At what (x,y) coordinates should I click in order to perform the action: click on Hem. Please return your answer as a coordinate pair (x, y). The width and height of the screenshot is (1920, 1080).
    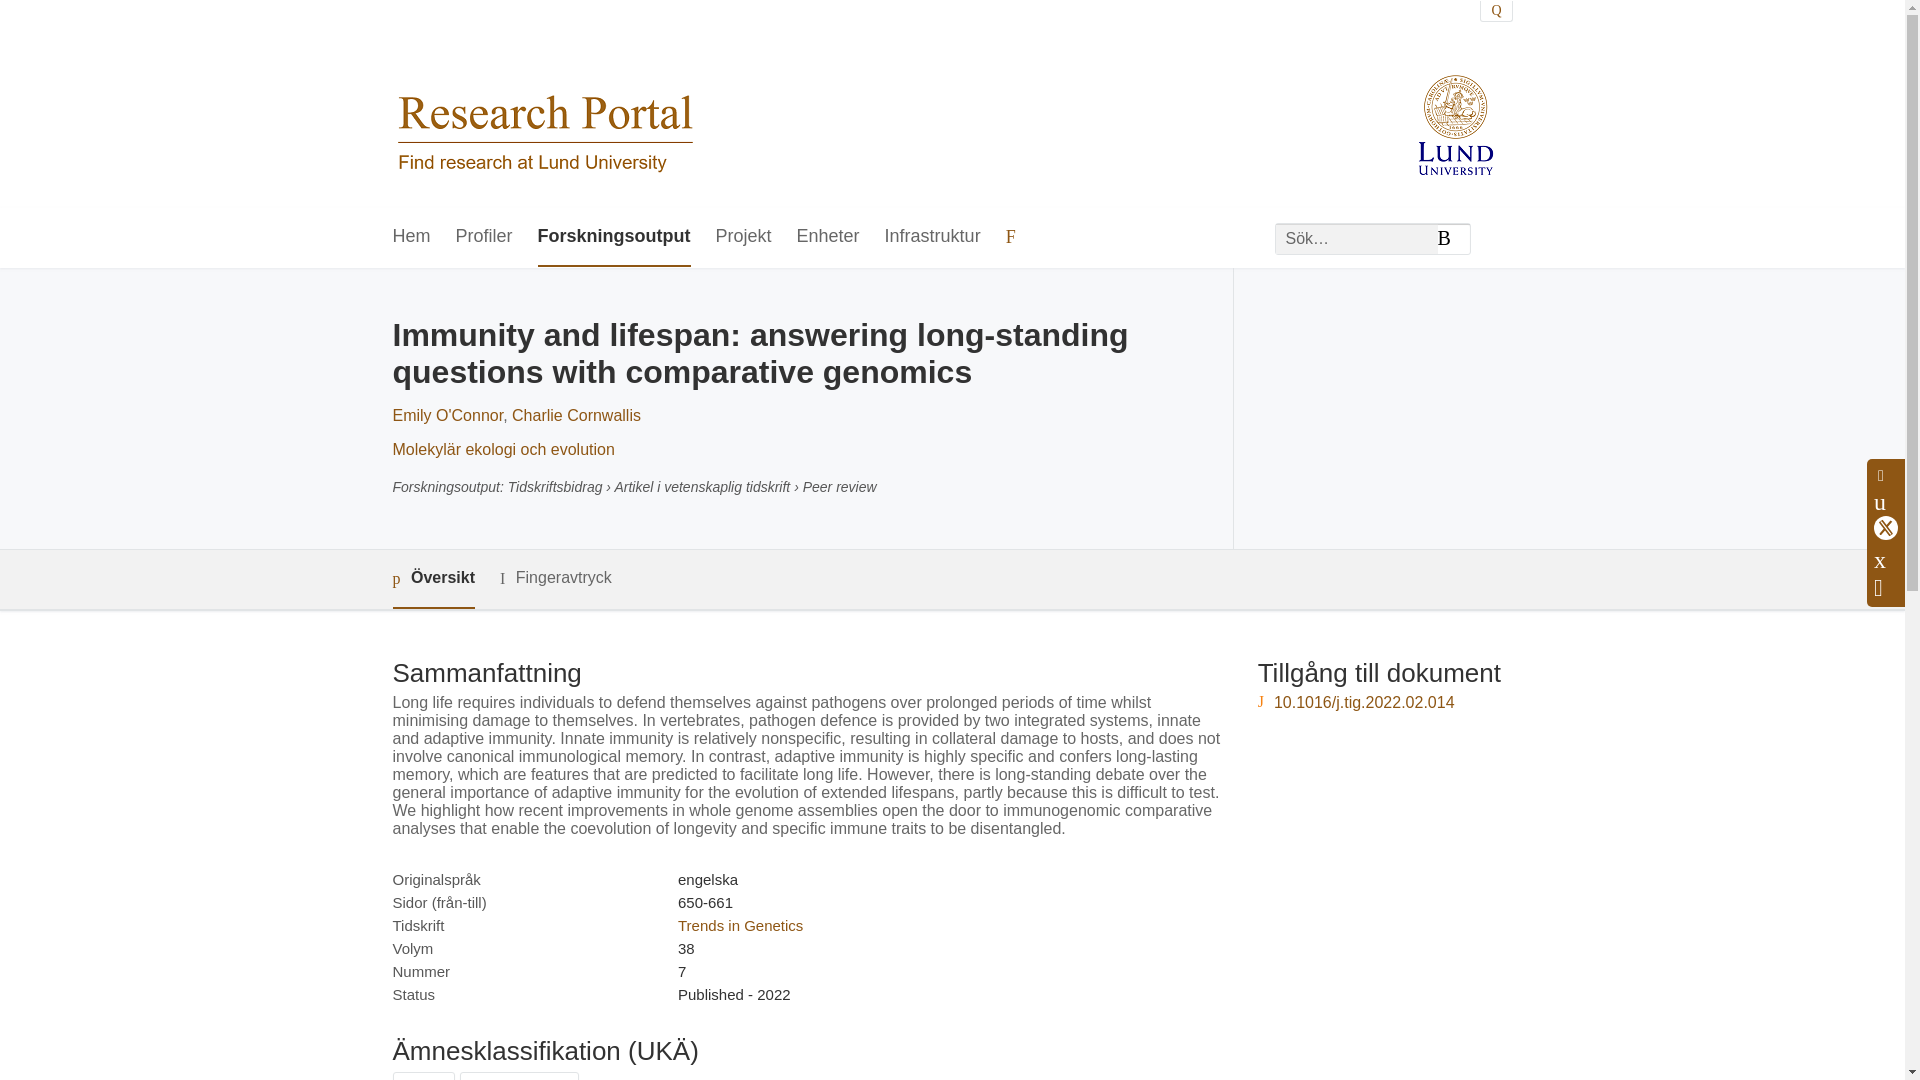
    Looking at the image, I should click on (410, 237).